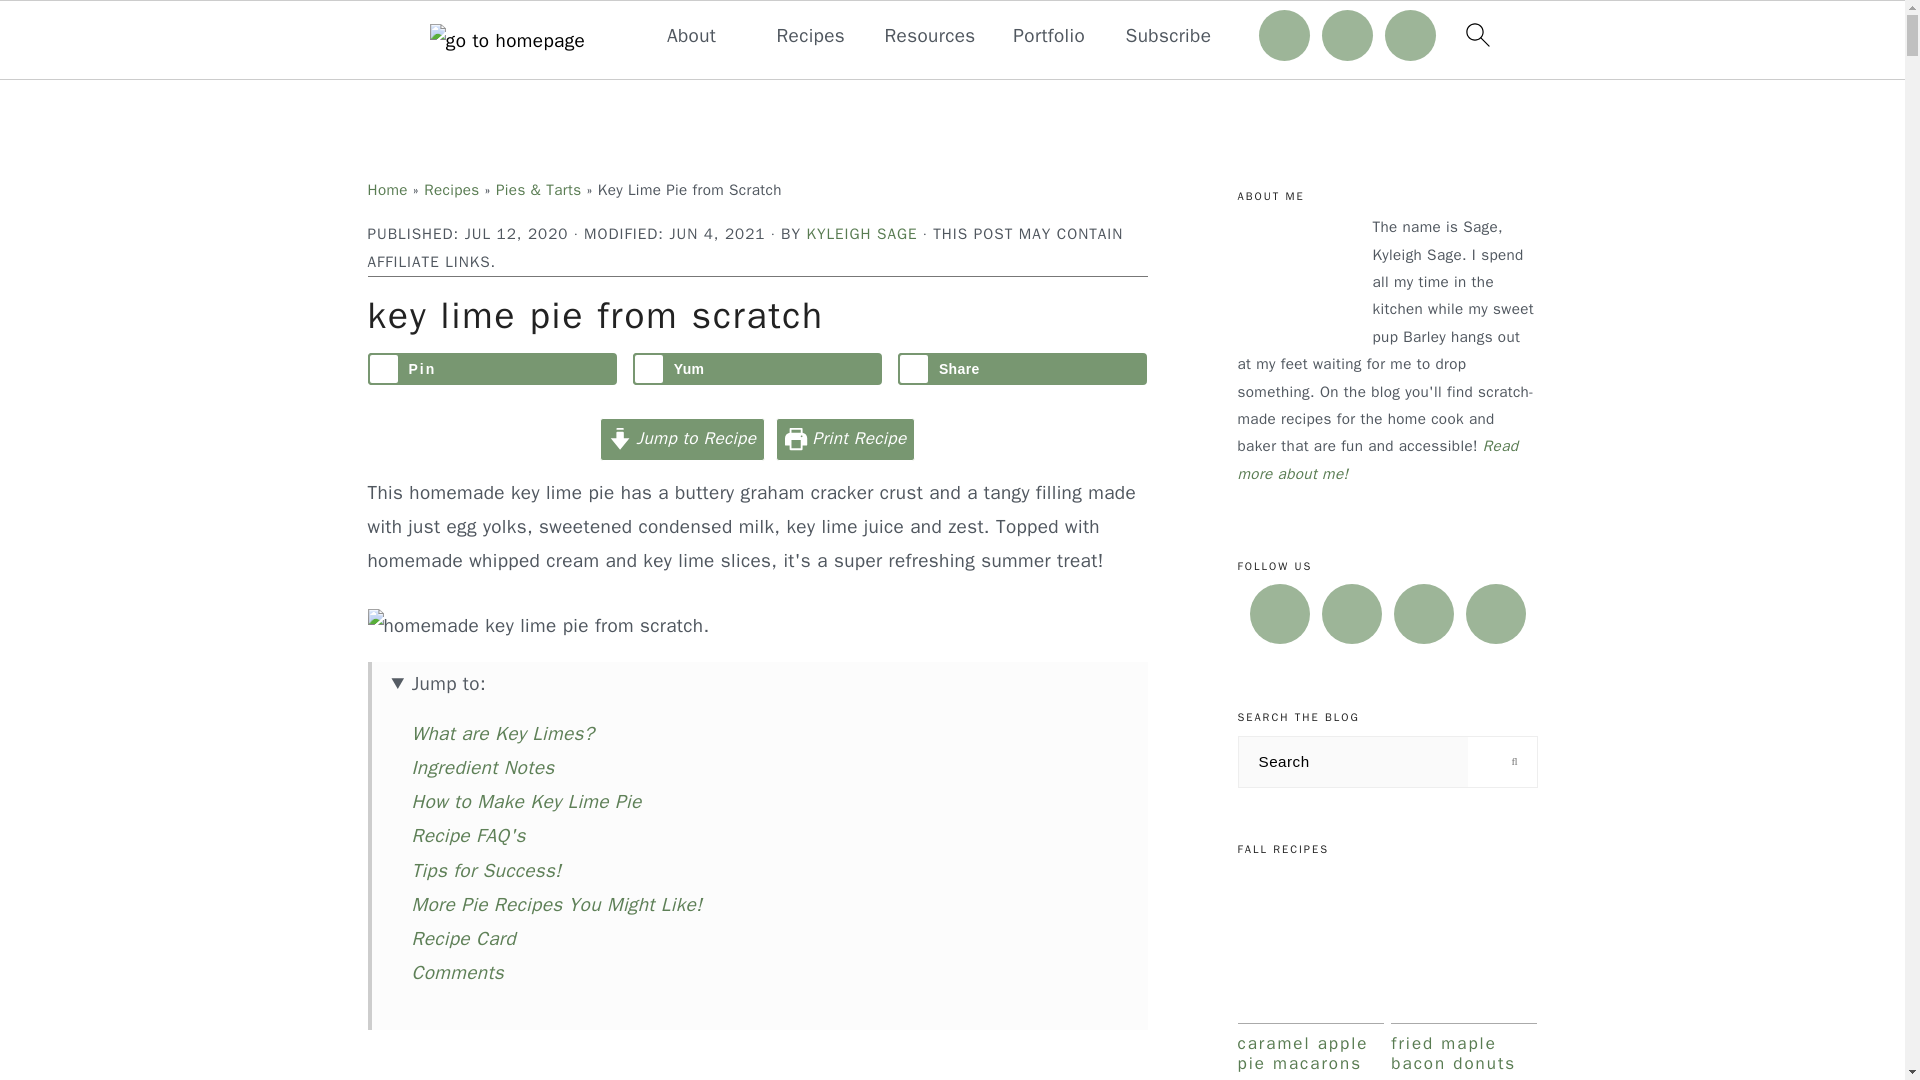 This screenshot has height=1080, width=1920. What do you see at coordinates (1311, 945) in the screenshot?
I see `Caramel Apple Pie Macarons` at bounding box center [1311, 945].